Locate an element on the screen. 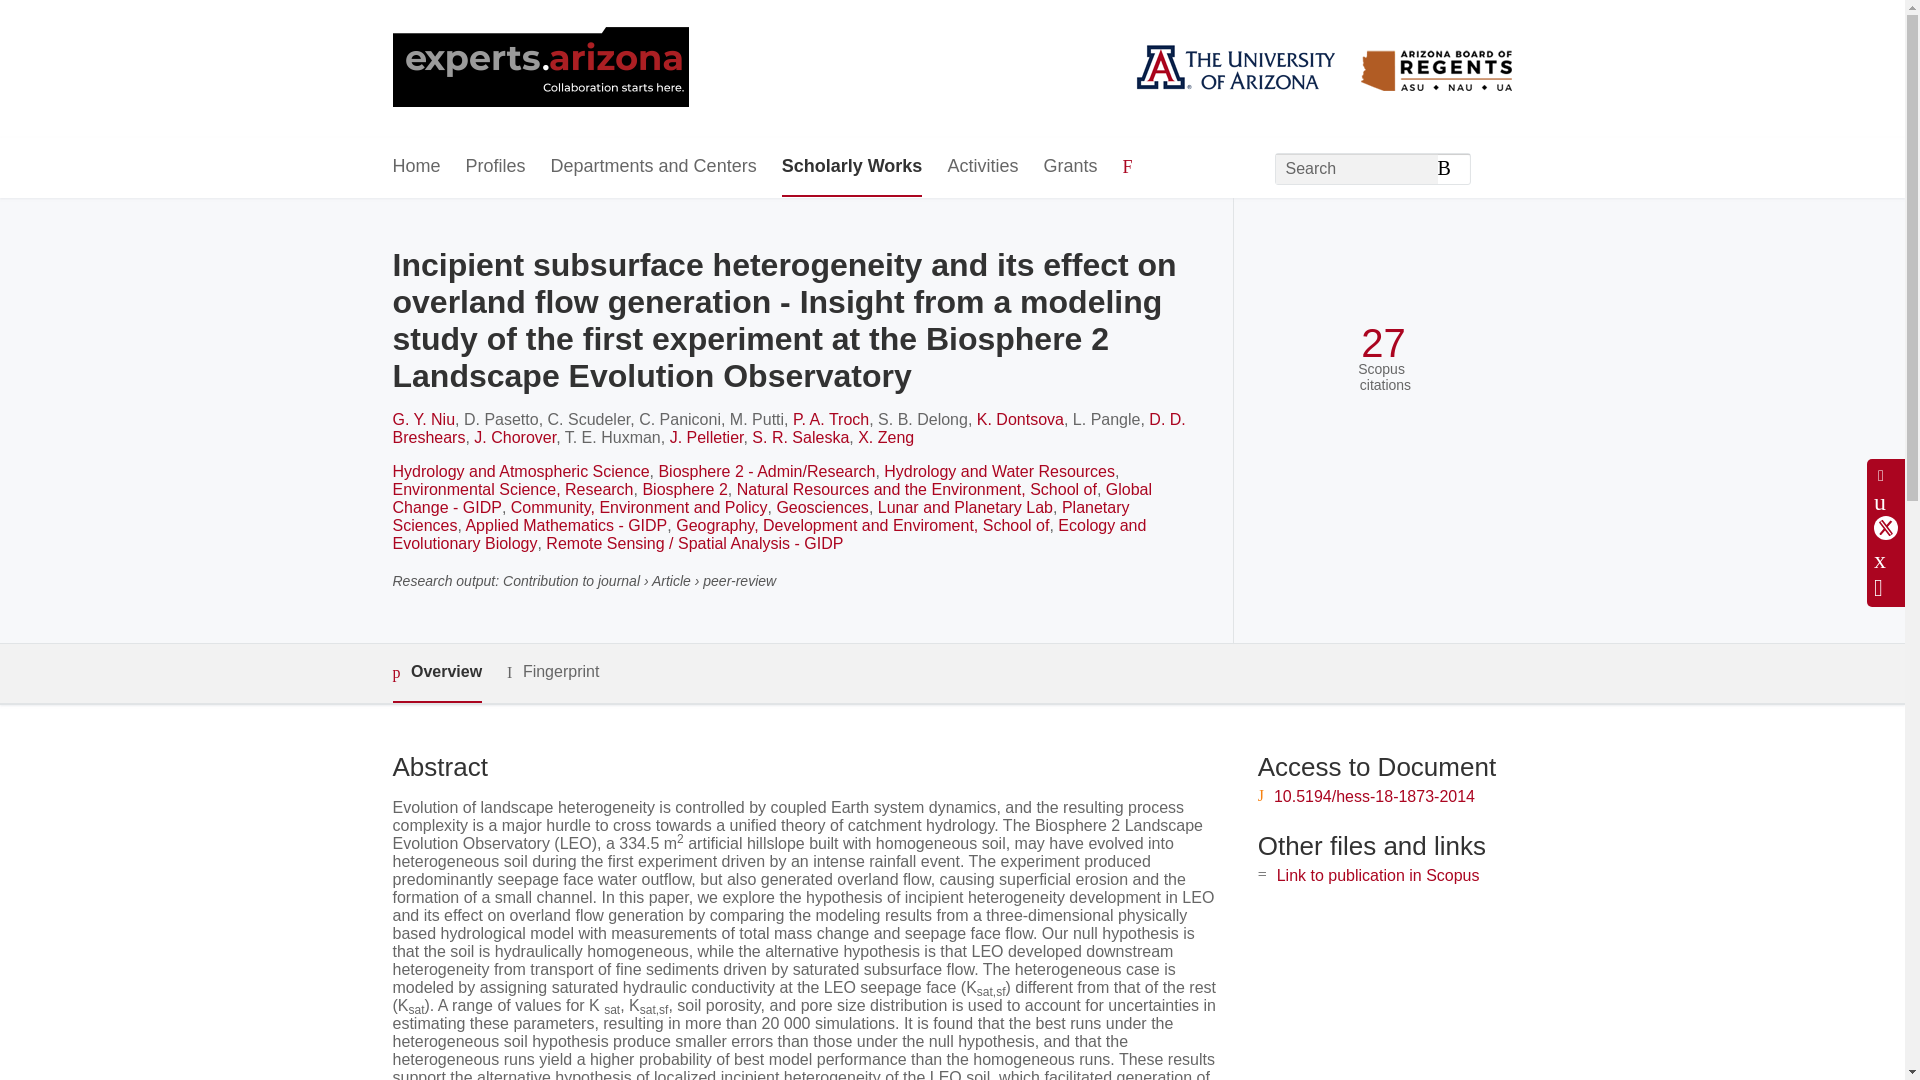 The height and width of the screenshot is (1080, 1920). 27 is located at coordinates (1383, 343).